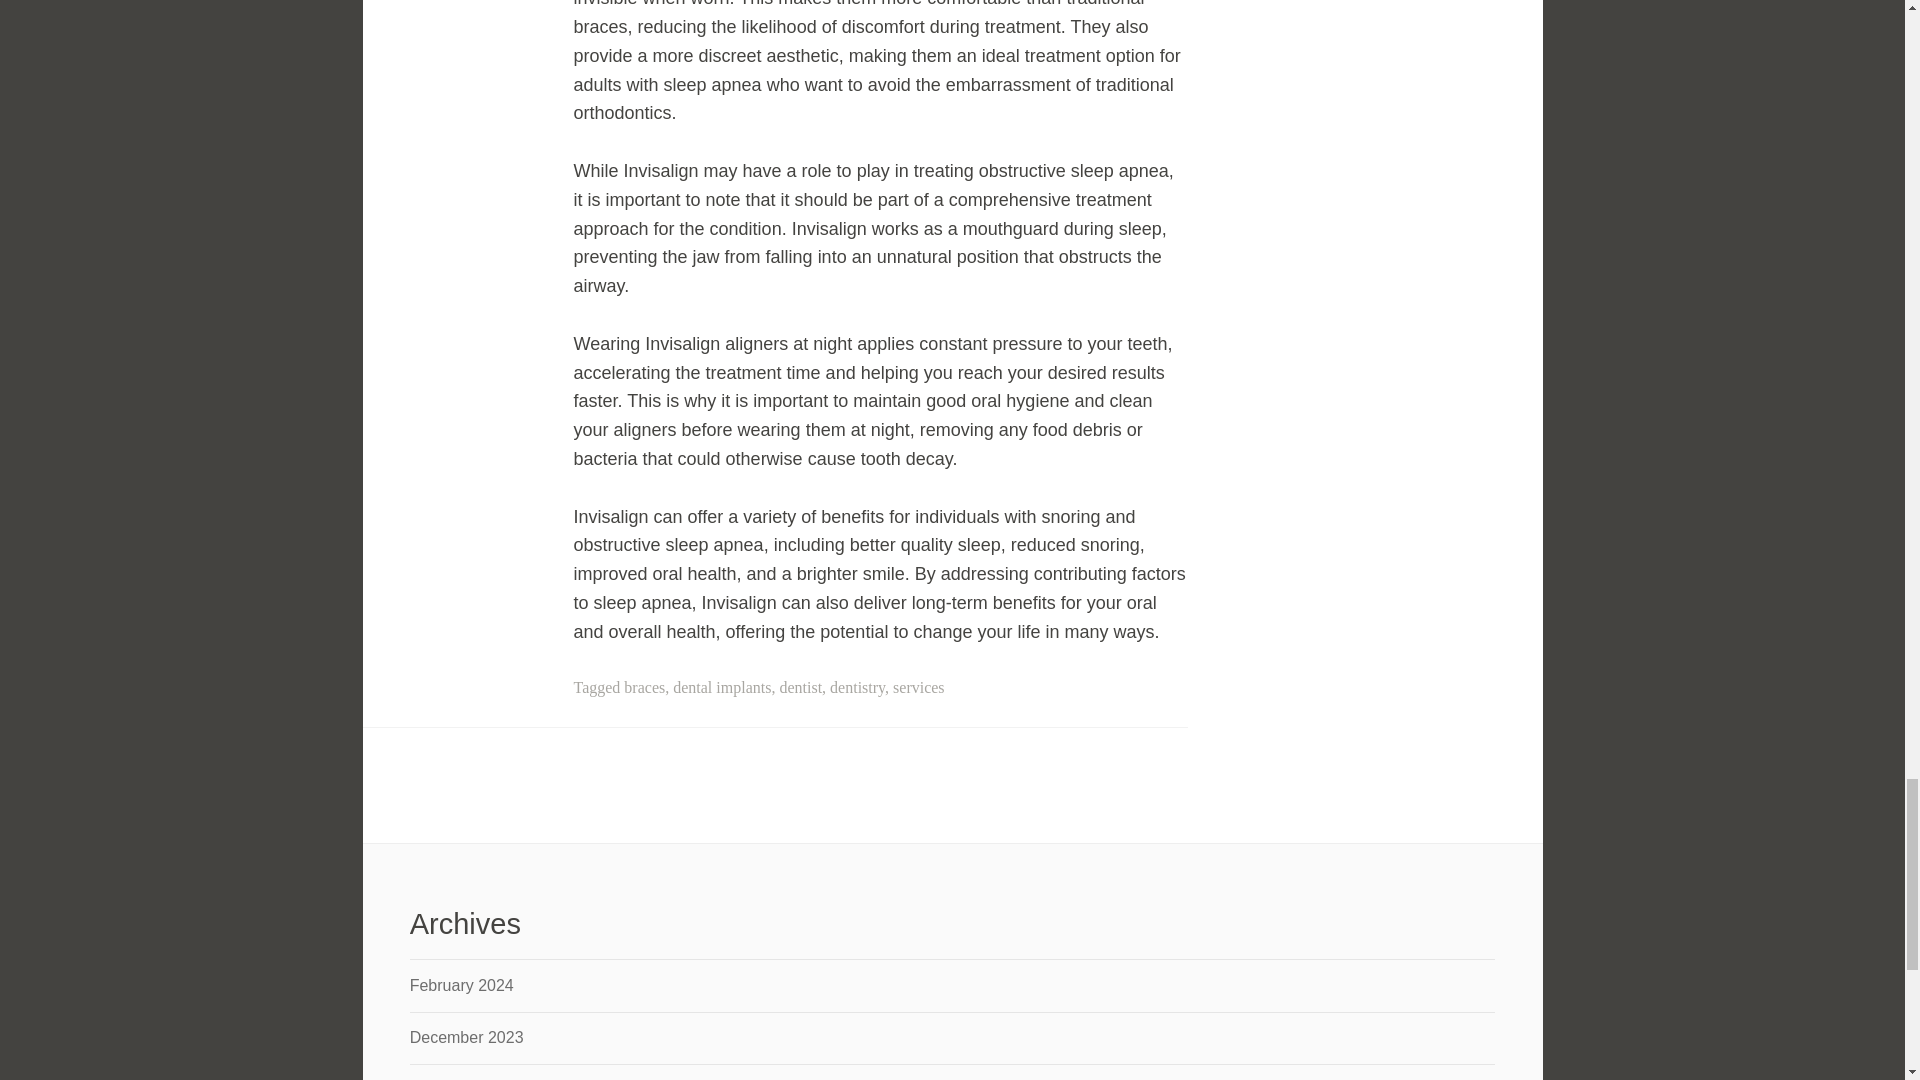 Image resolution: width=1920 pixels, height=1080 pixels. What do you see at coordinates (644, 687) in the screenshot?
I see `braces` at bounding box center [644, 687].